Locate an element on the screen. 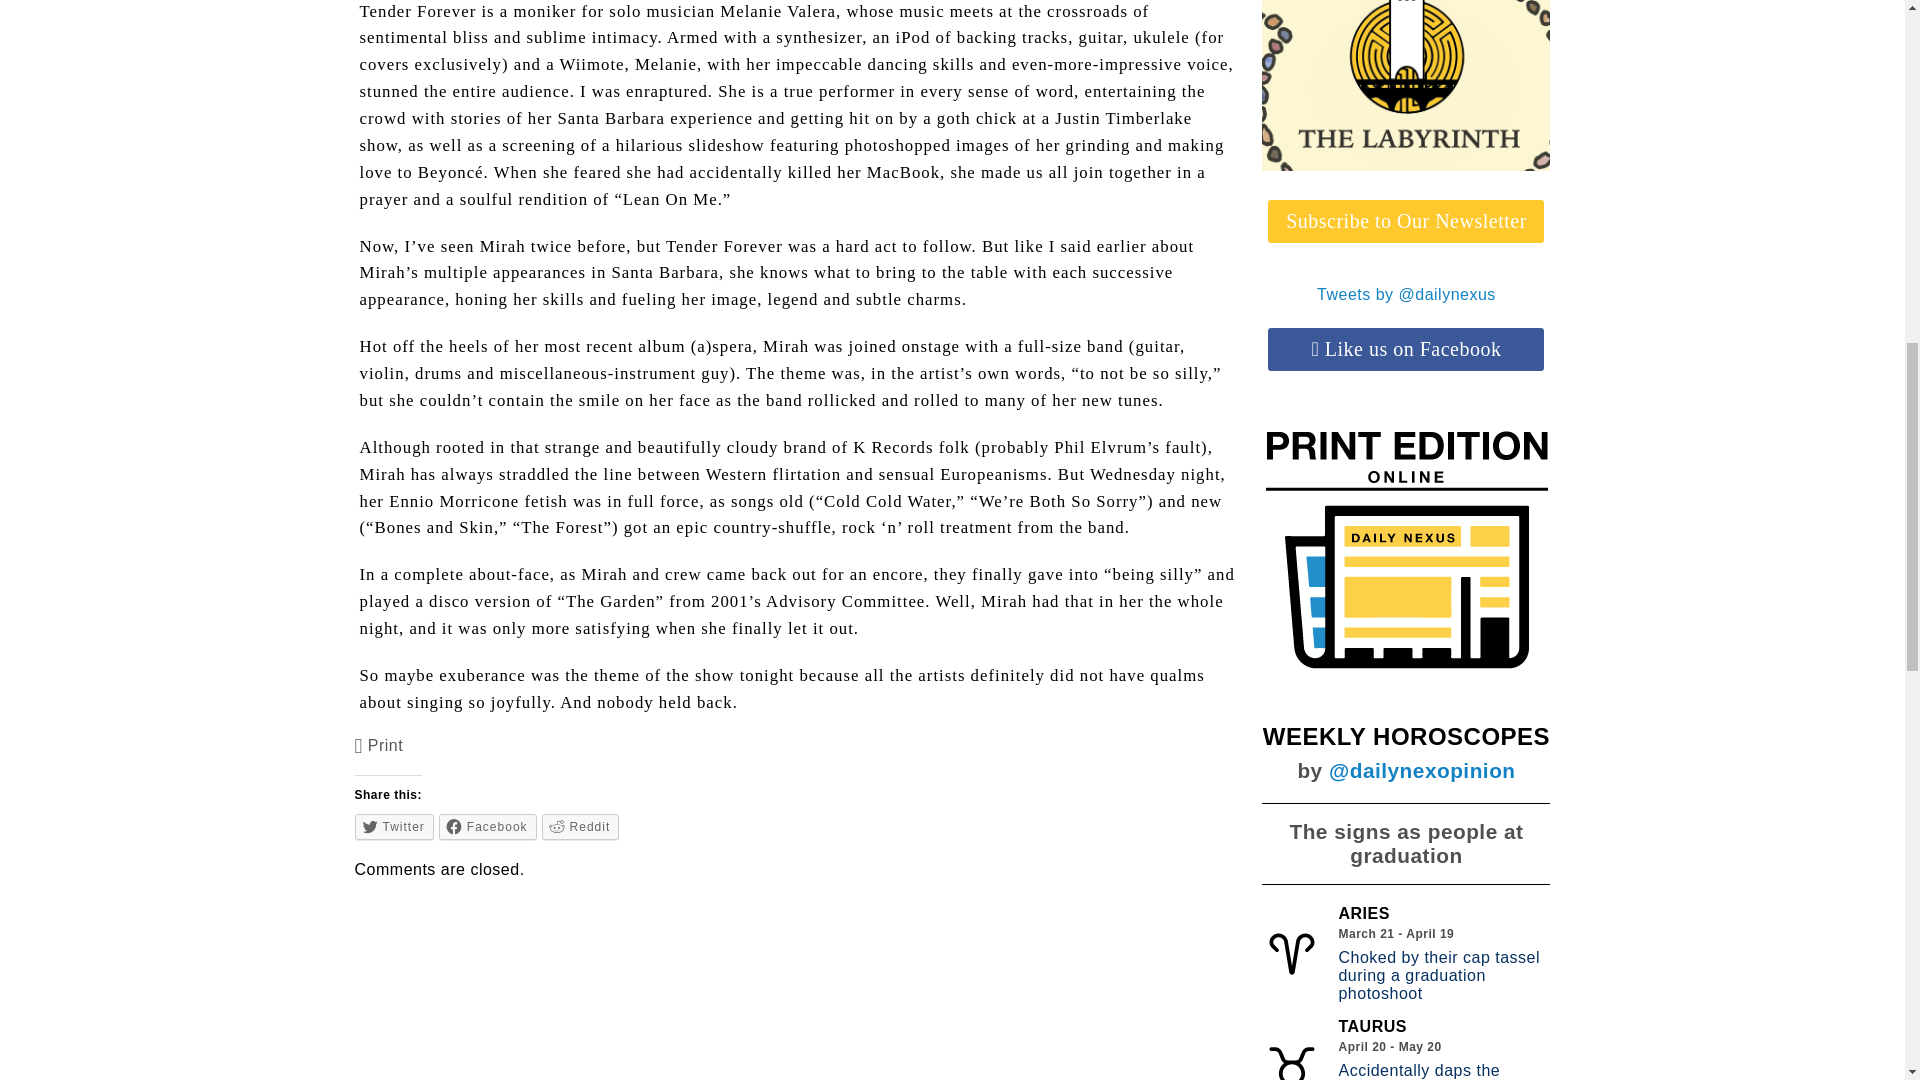 The height and width of the screenshot is (1080, 1920). Click to share on Facebook is located at coordinates (488, 827).